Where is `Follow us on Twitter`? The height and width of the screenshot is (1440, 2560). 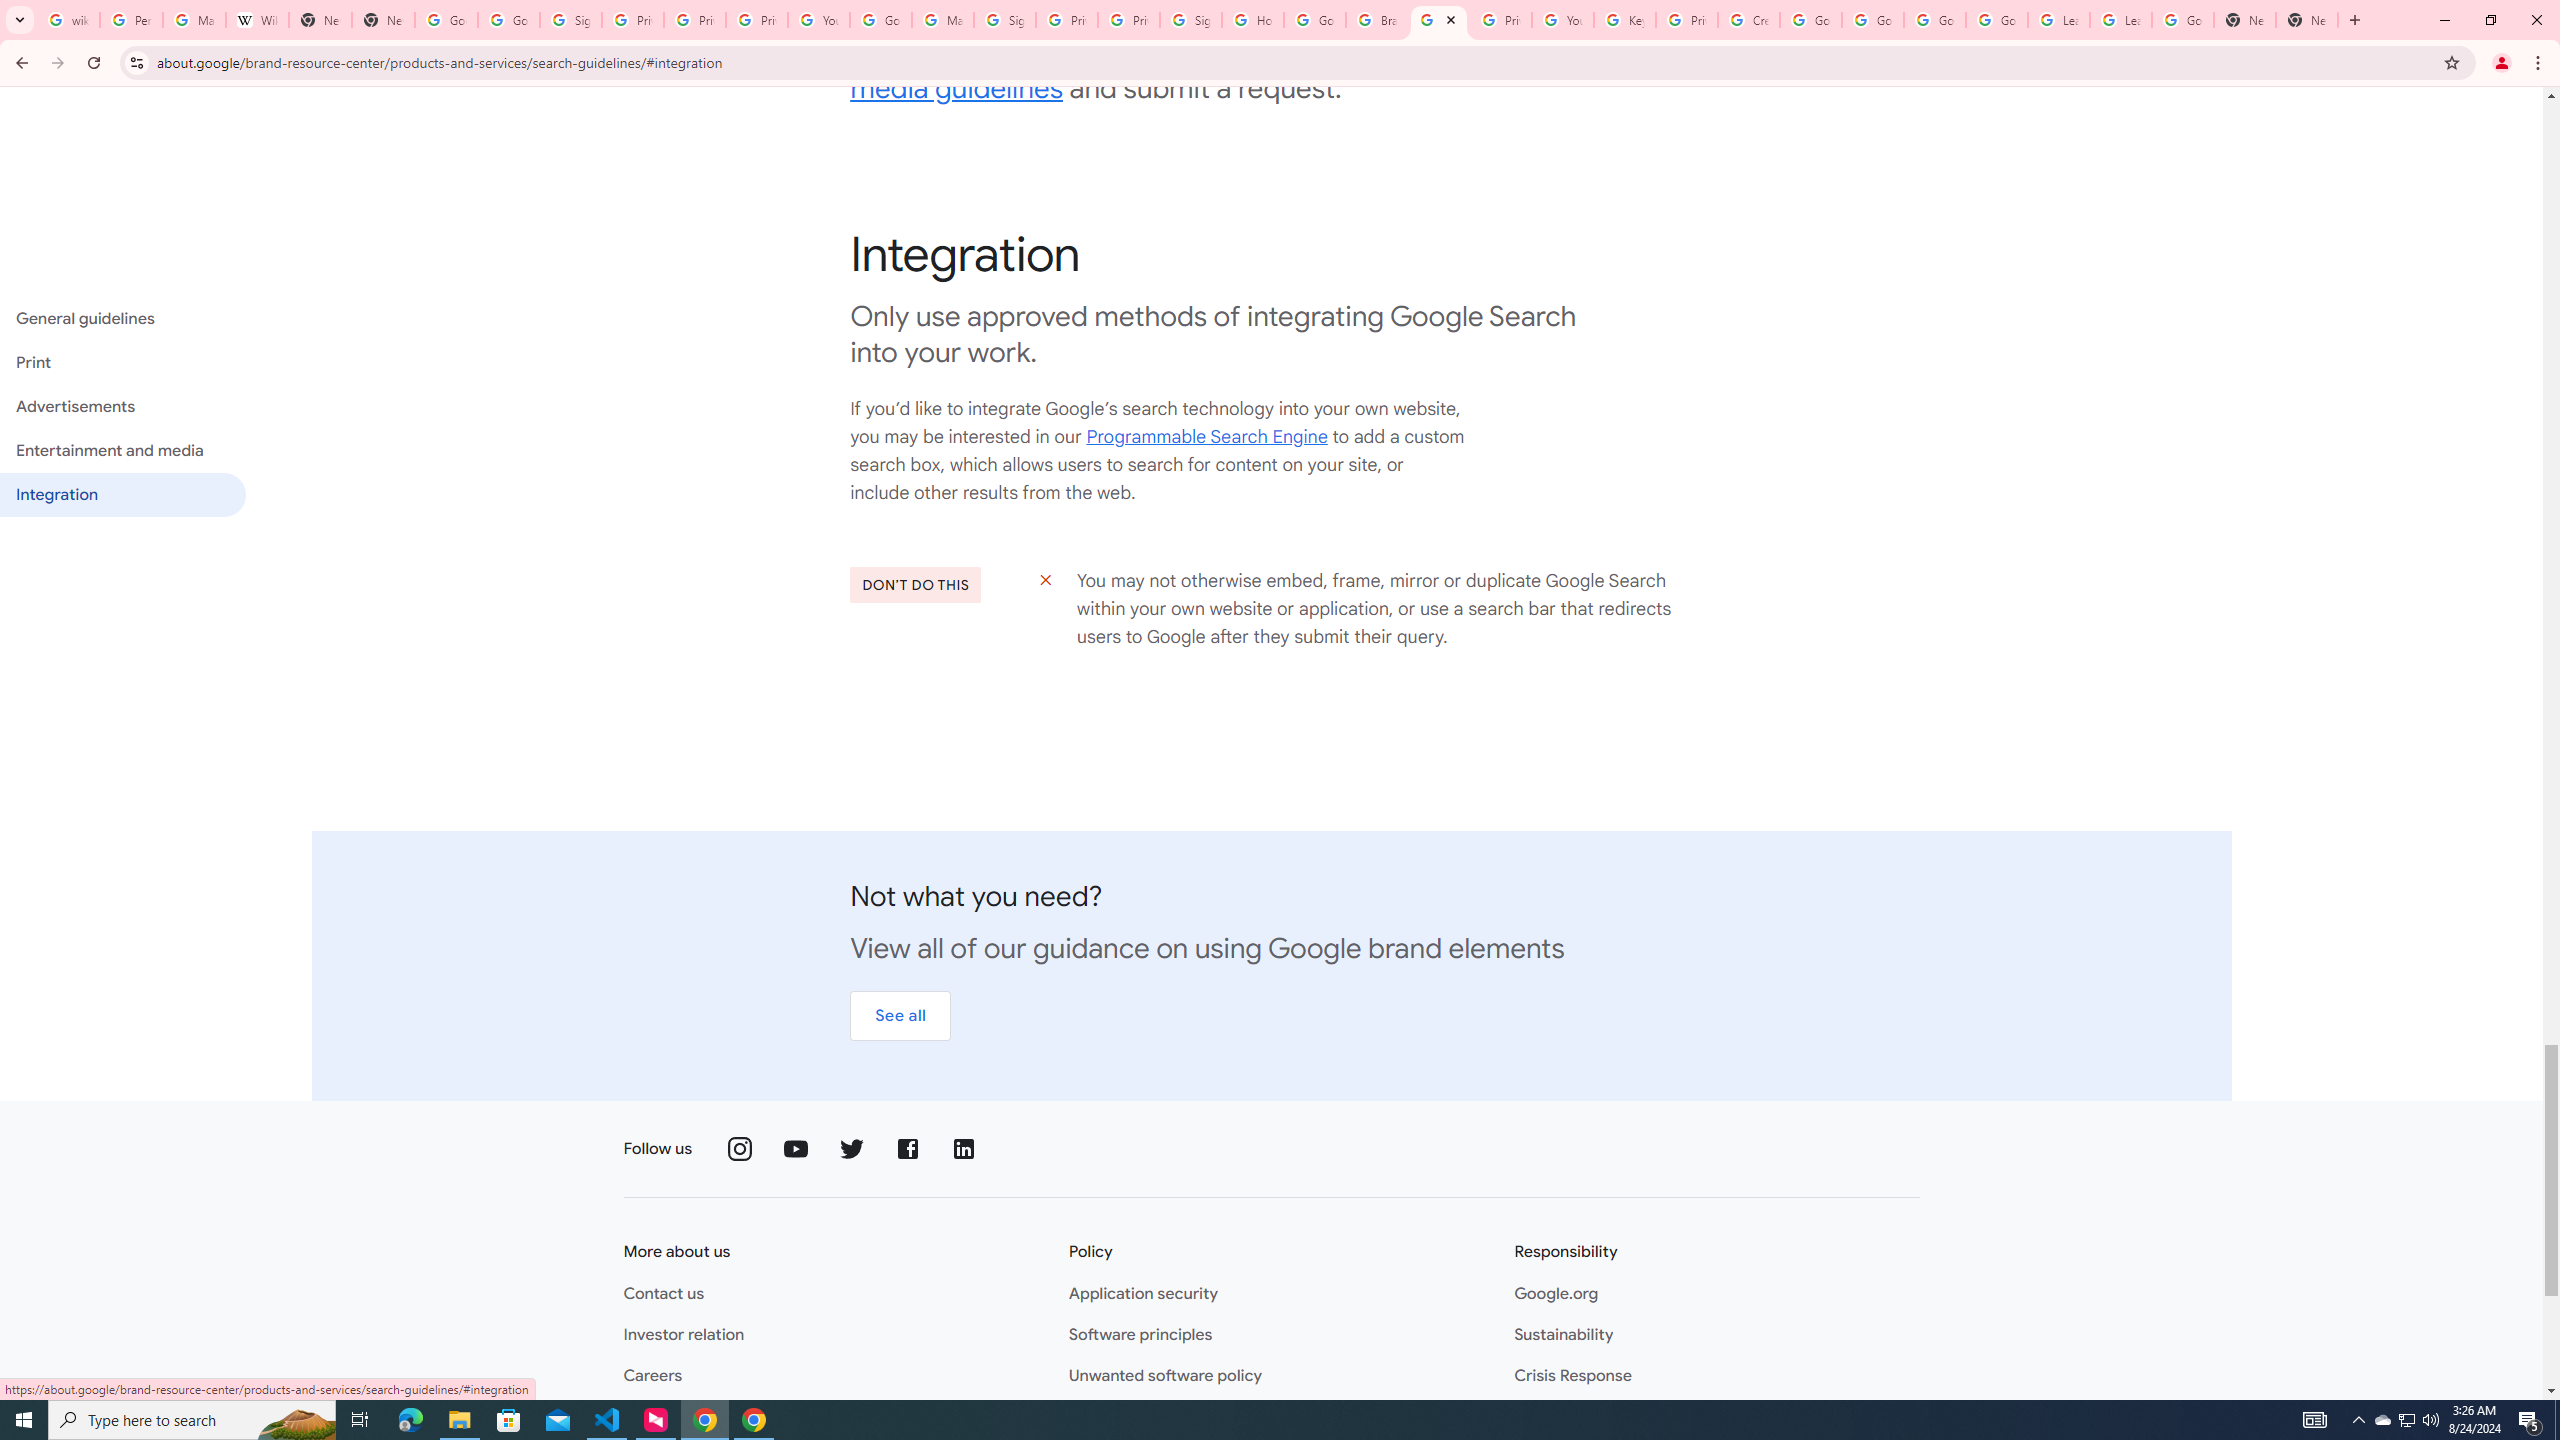 Follow us on Twitter is located at coordinates (852, 1148).